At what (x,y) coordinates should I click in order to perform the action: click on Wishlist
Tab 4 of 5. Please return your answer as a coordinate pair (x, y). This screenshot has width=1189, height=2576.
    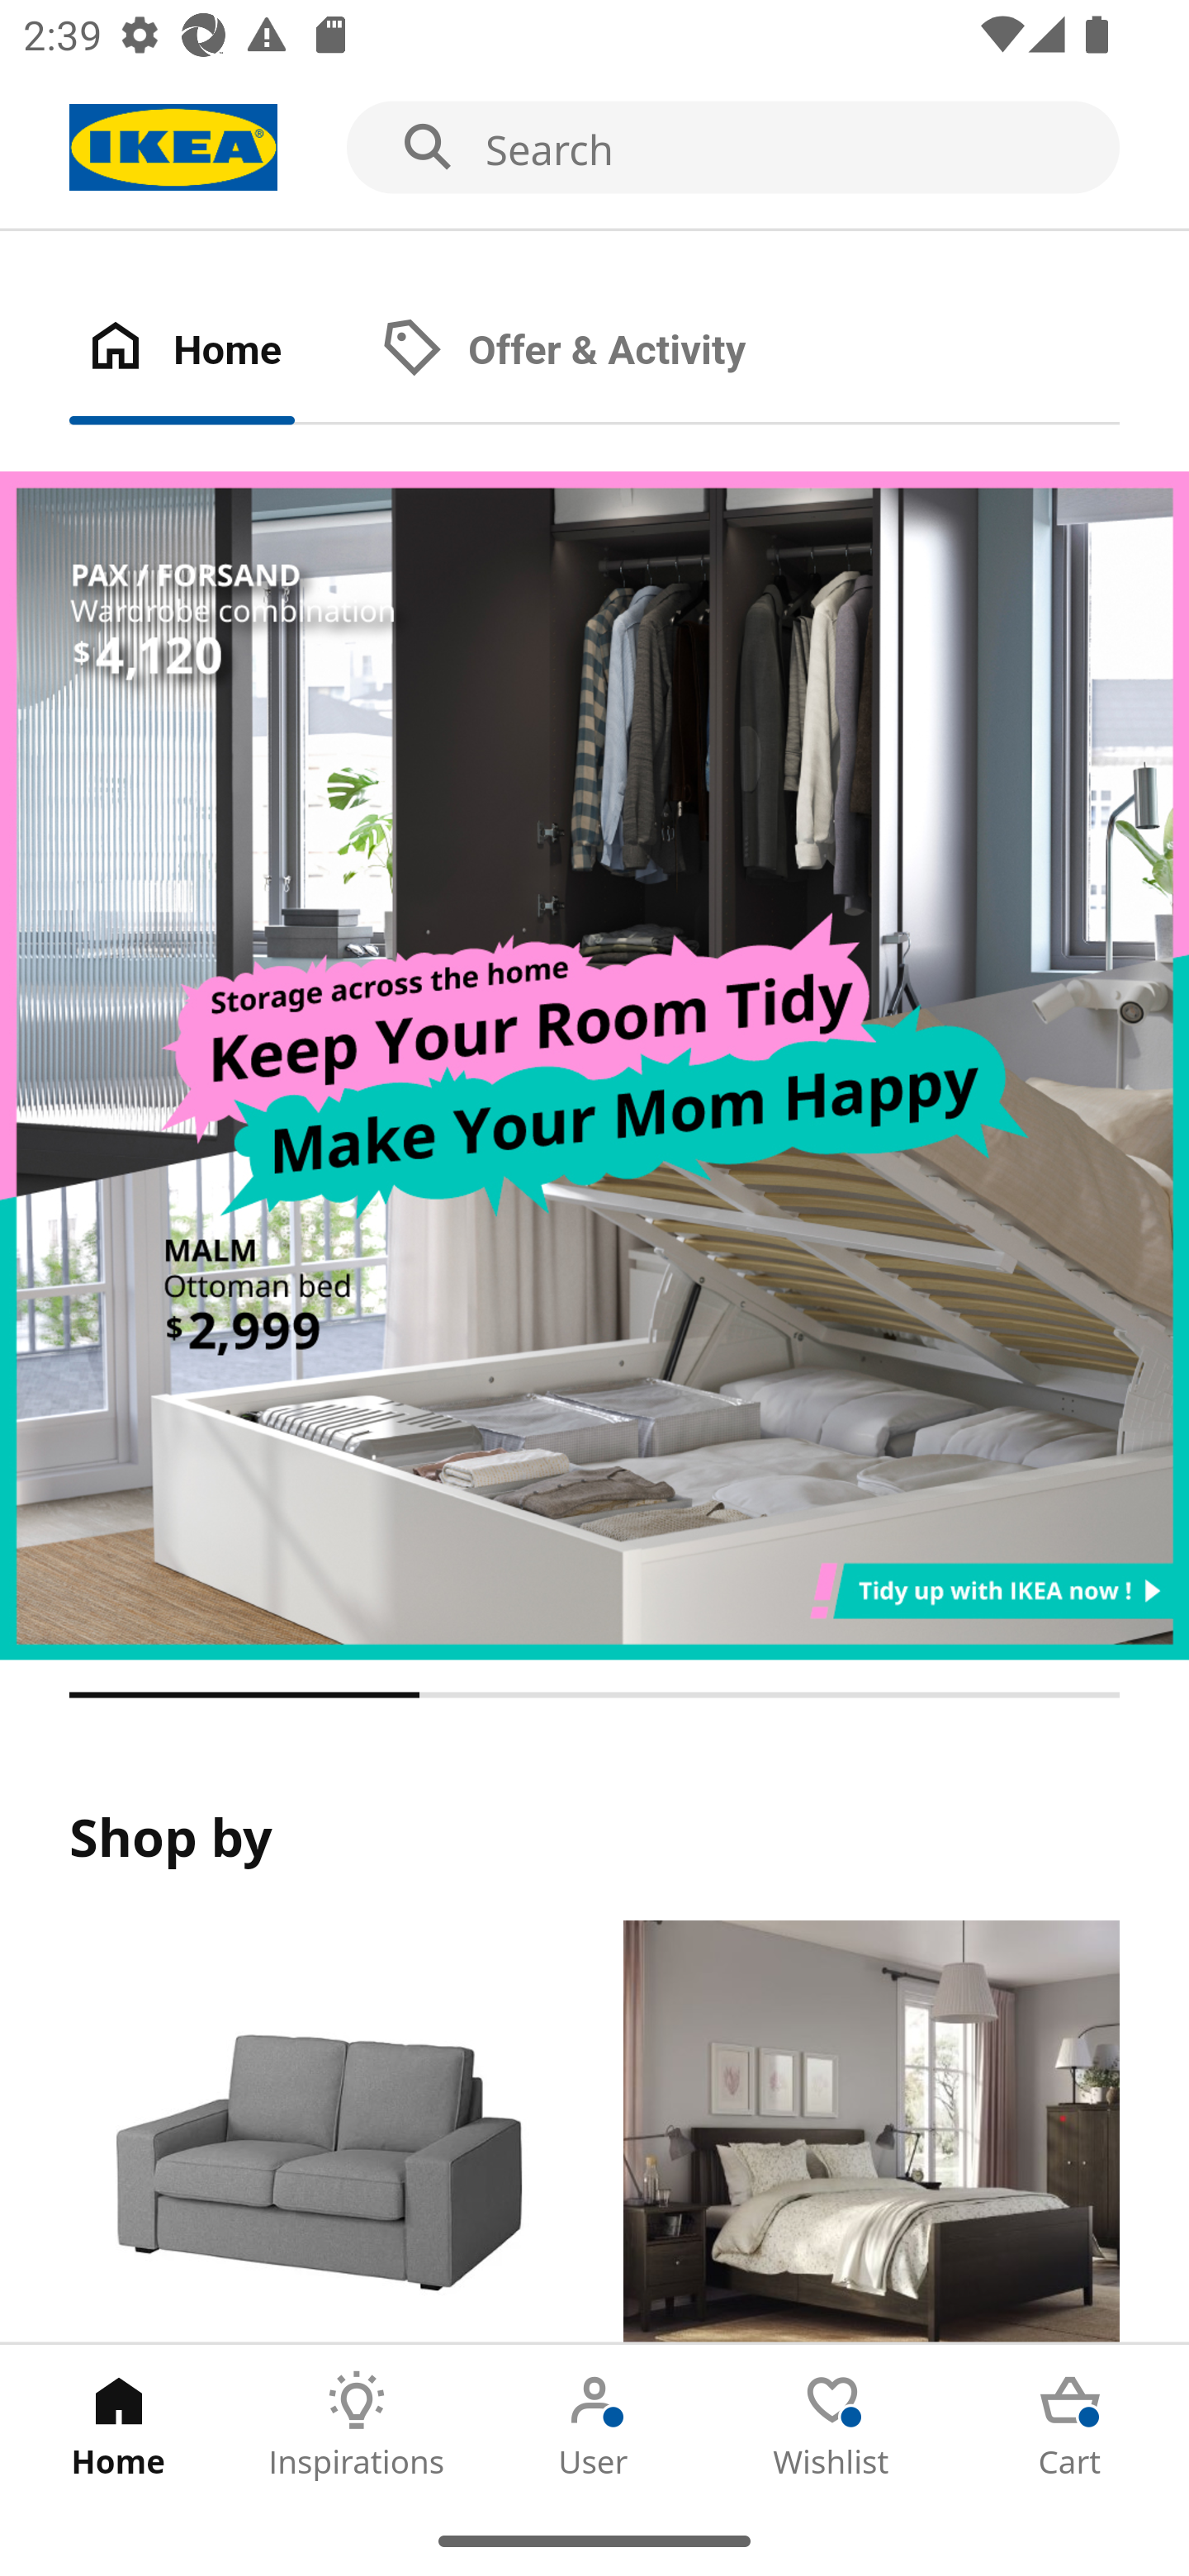
    Looking at the image, I should click on (832, 2425).